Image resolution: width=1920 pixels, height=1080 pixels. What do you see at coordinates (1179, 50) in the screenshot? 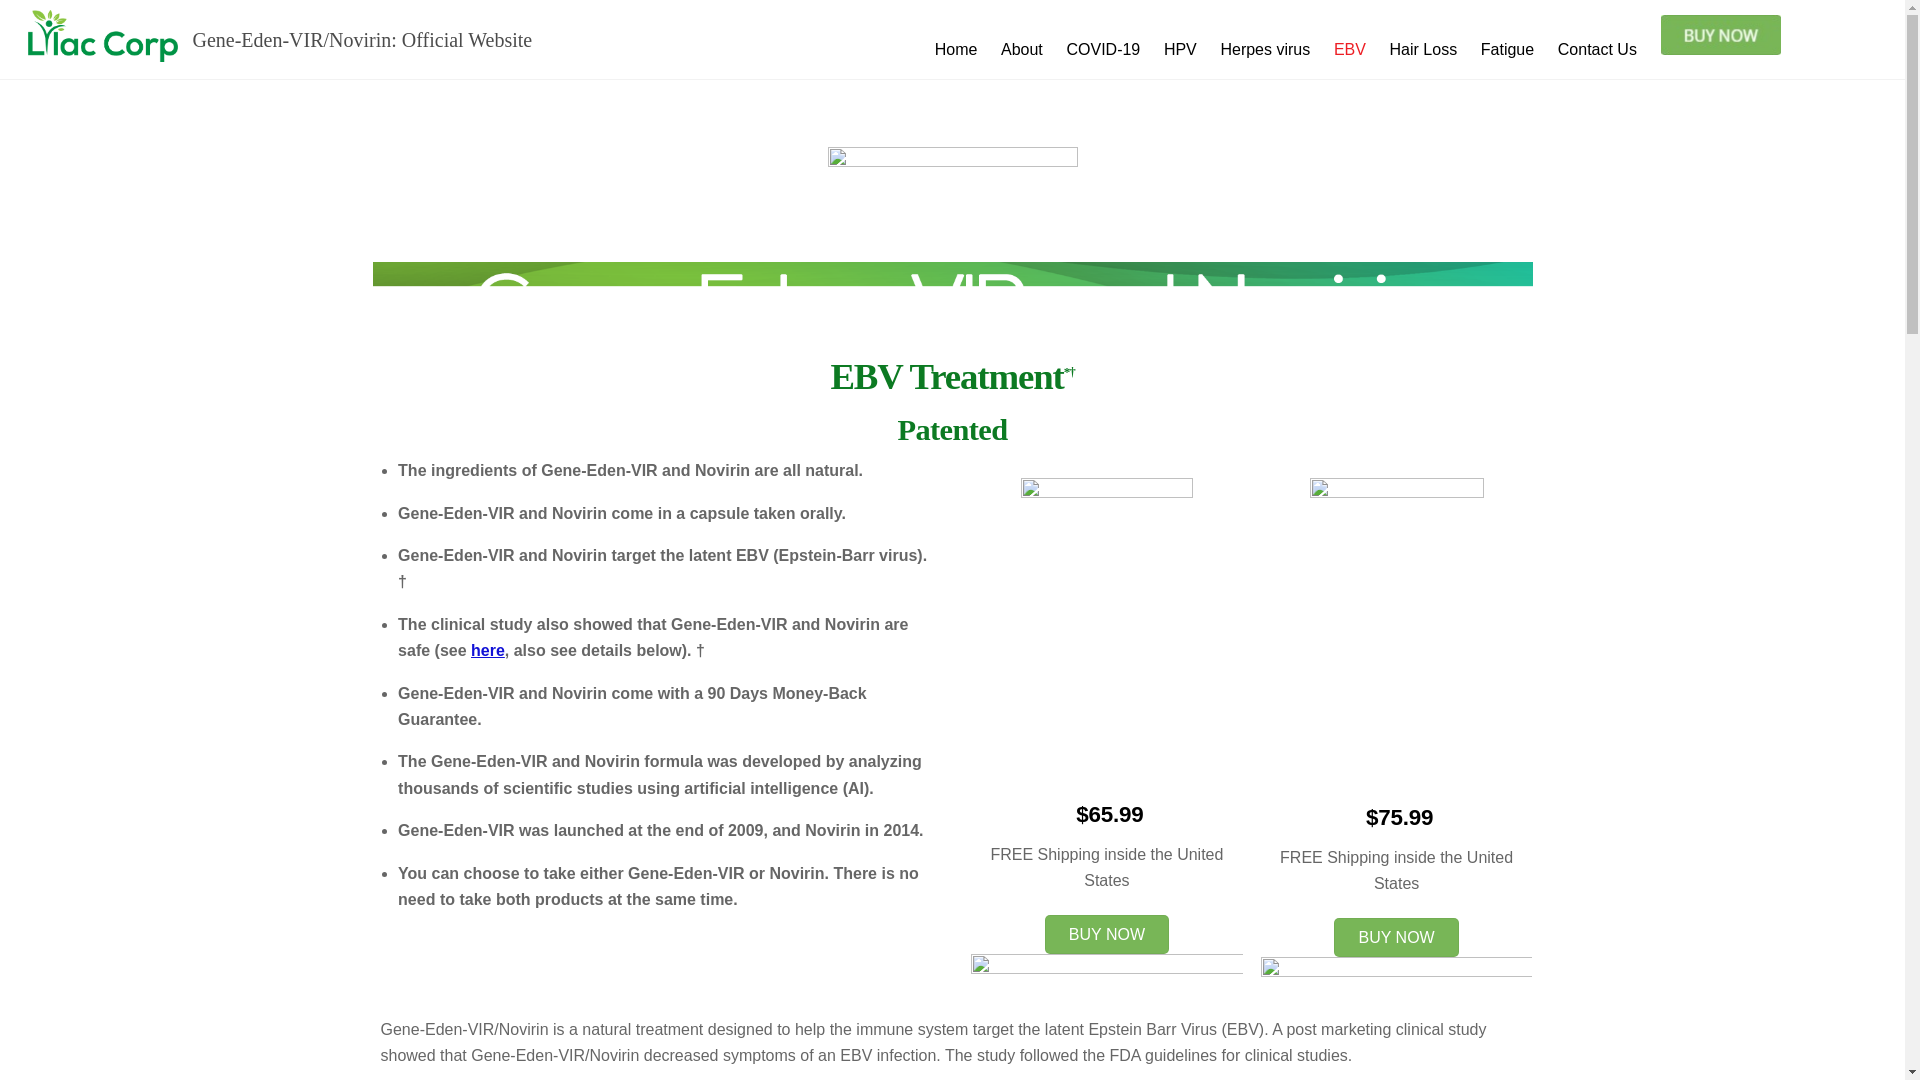
I see `HPV` at bounding box center [1179, 50].